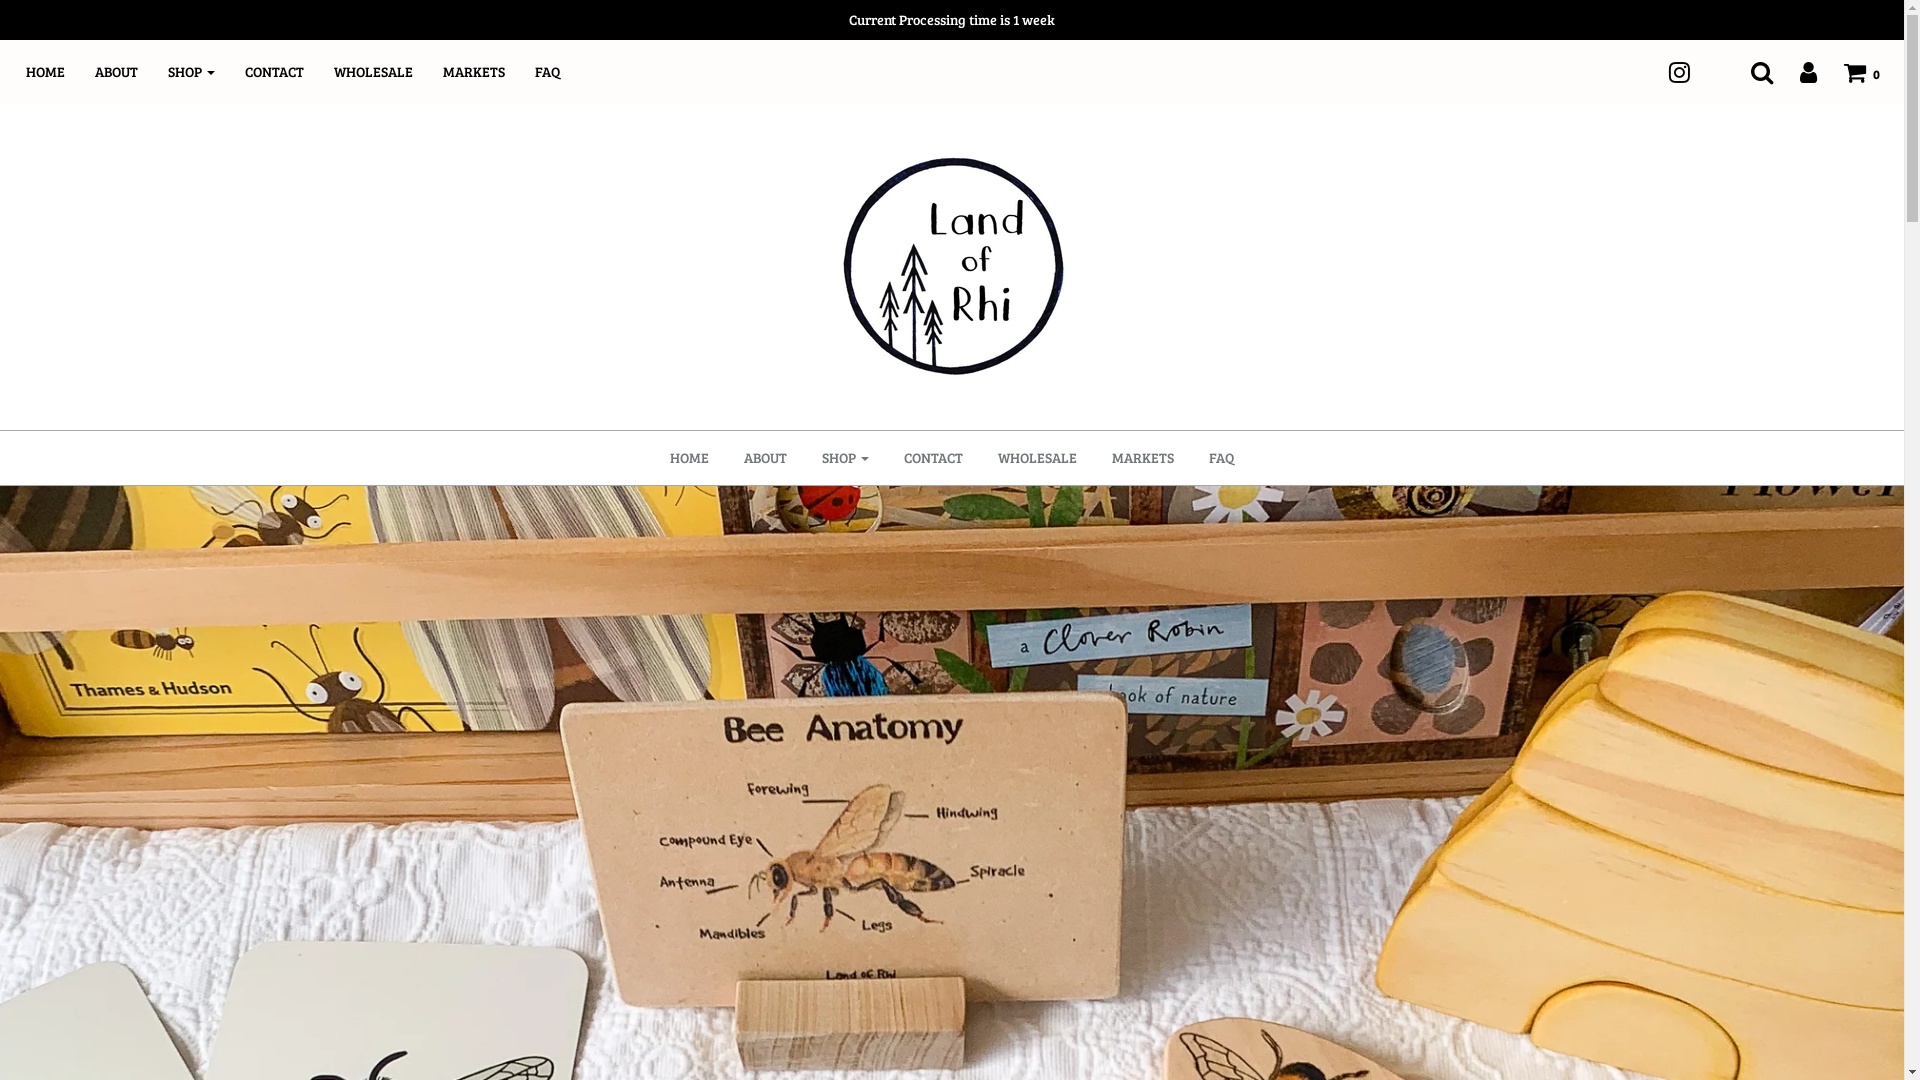 The width and height of the screenshot is (1920, 1080). What do you see at coordinates (766, 458) in the screenshot?
I see `ABOUT` at bounding box center [766, 458].